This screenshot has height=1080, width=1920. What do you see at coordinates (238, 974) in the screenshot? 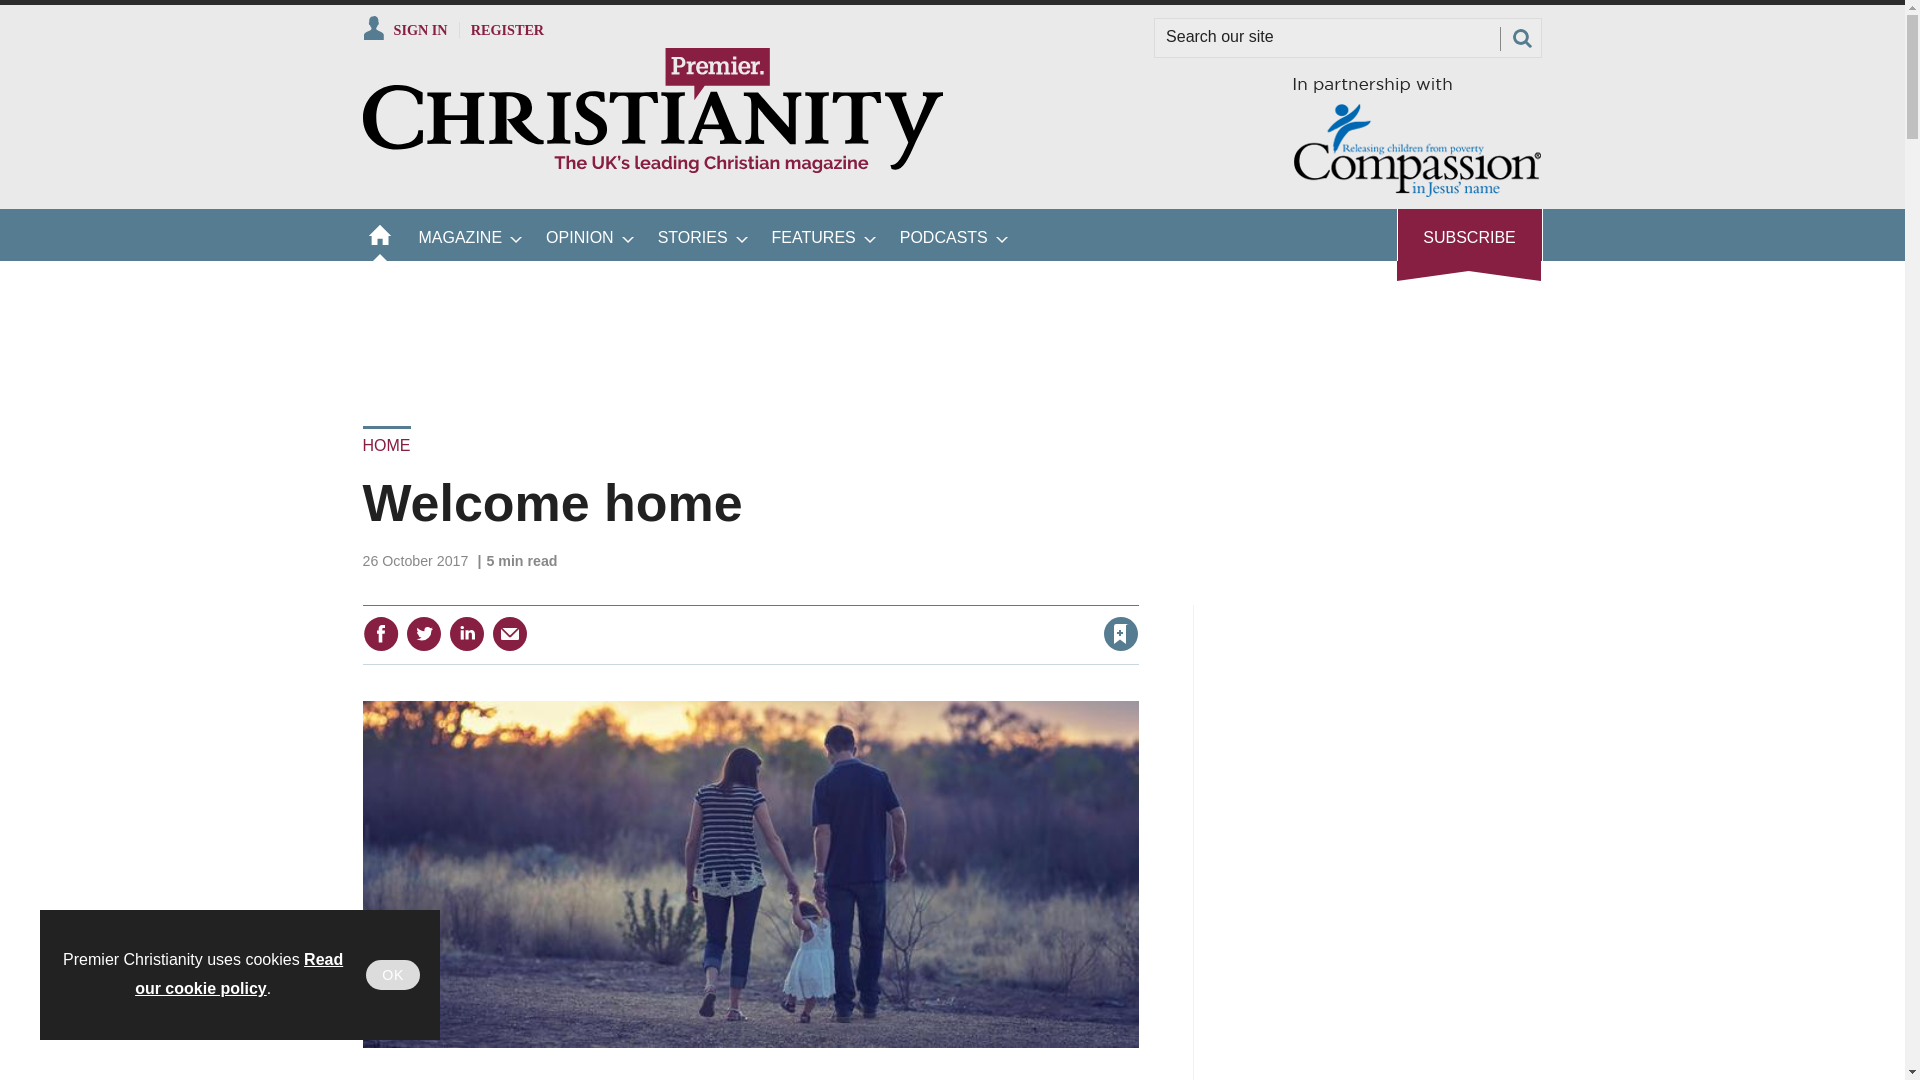
I see `Read our cookie policy` at bounding box center [238, 974].